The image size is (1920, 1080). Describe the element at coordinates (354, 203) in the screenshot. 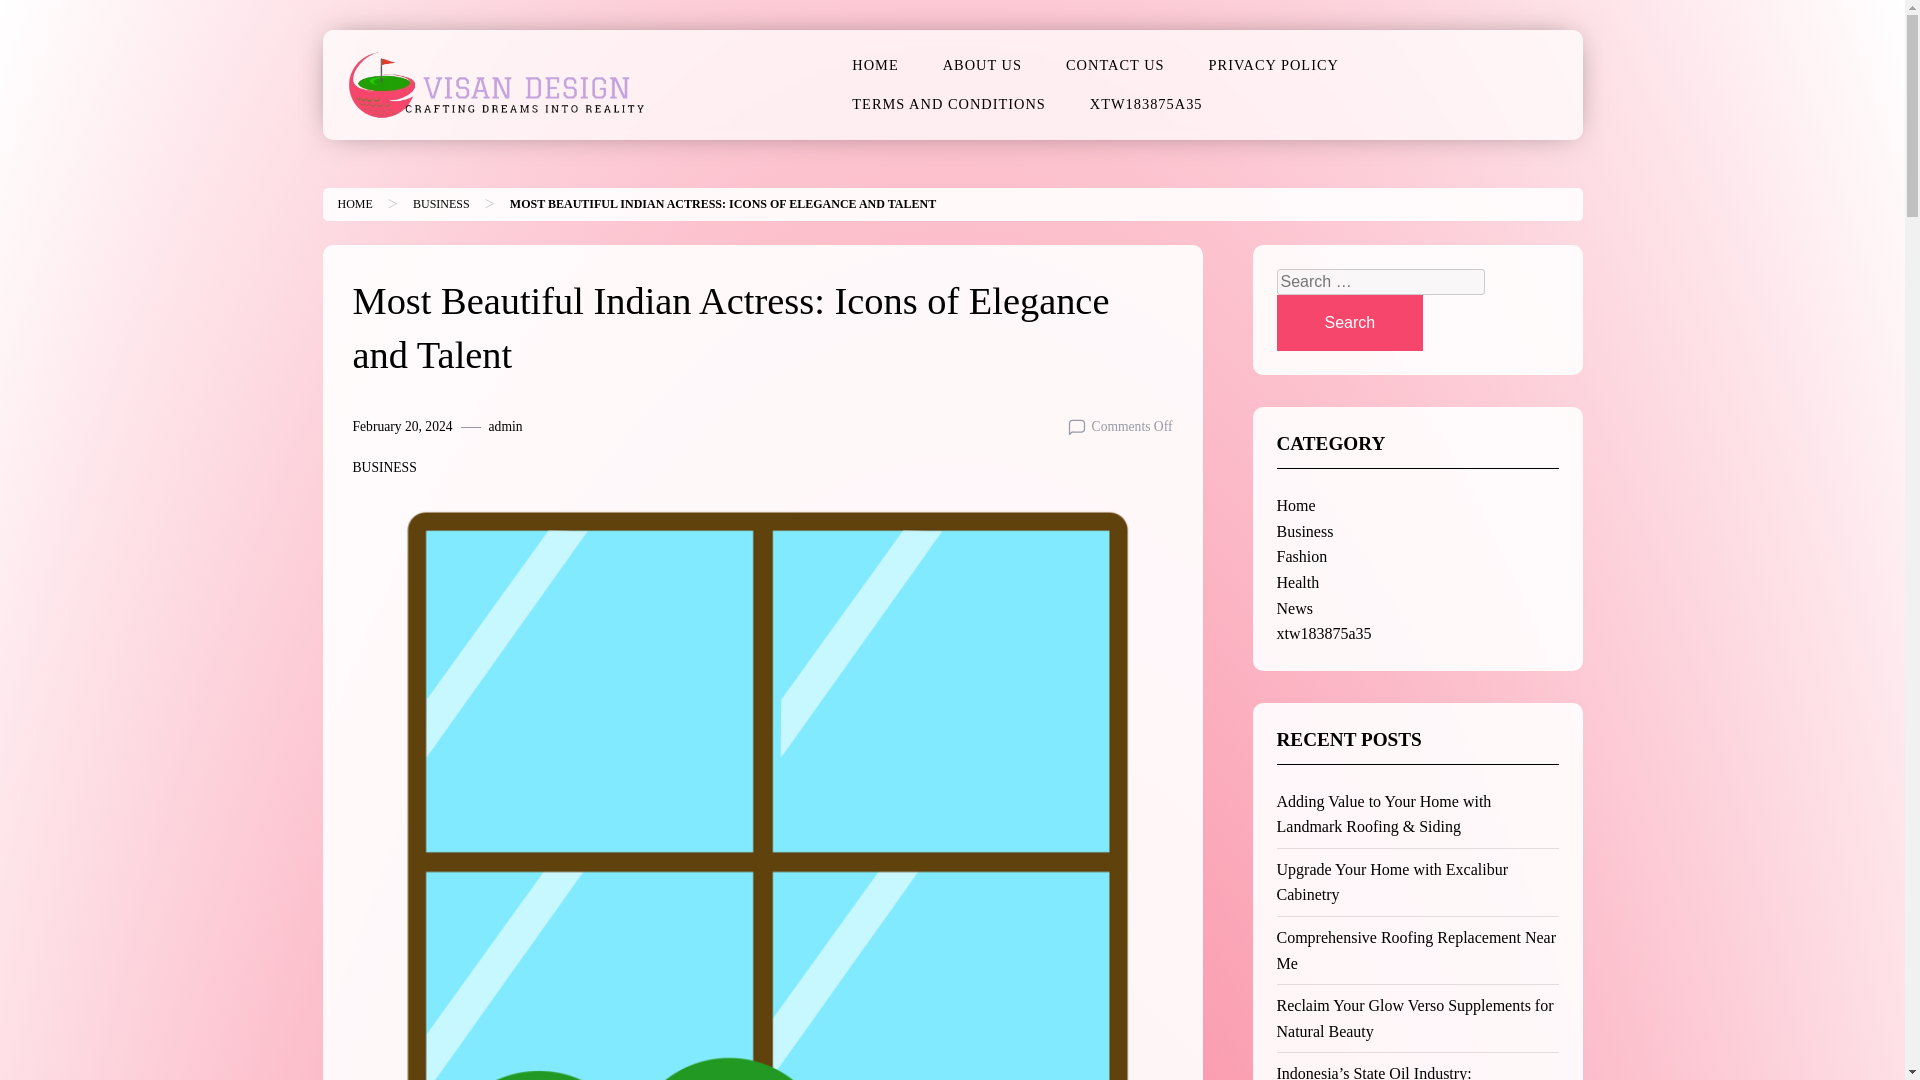

I see `Home` at that location.